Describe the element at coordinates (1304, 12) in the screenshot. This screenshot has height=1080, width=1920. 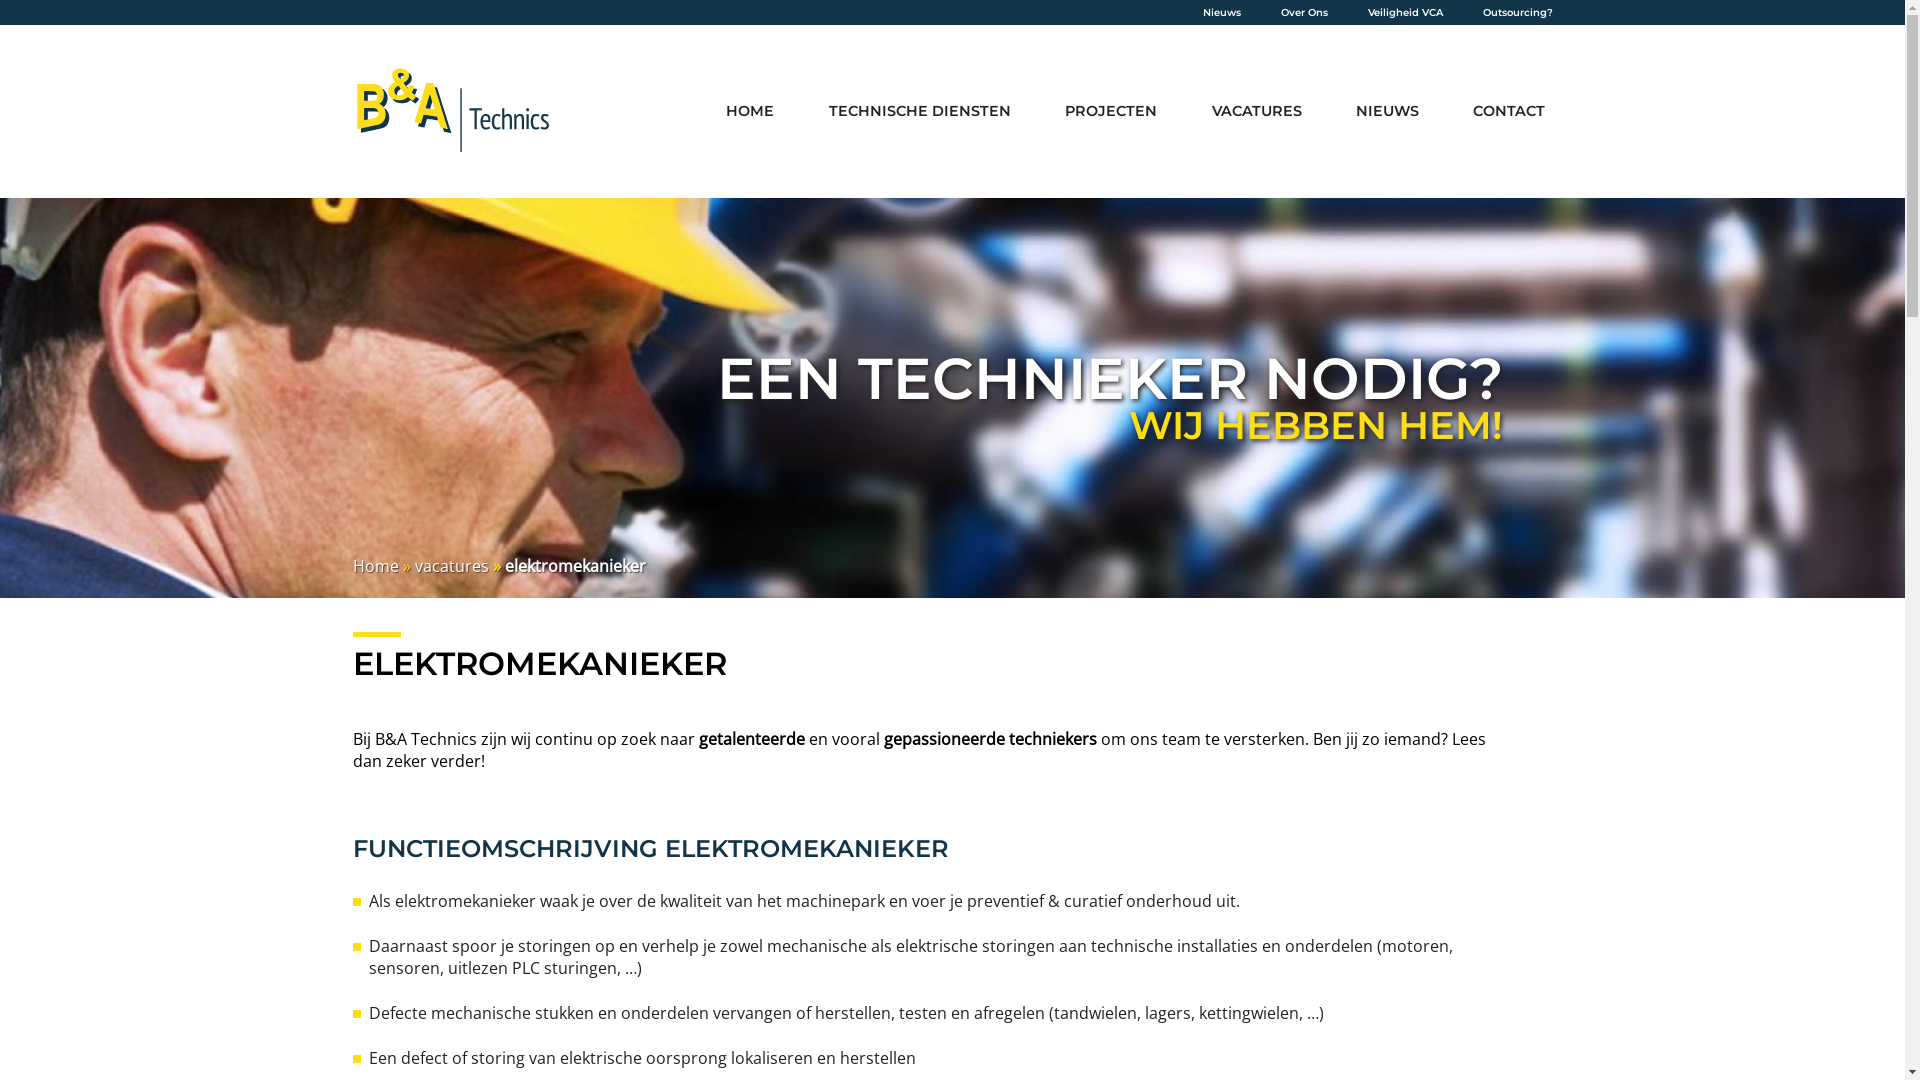
I see `Over Ons` at that location.